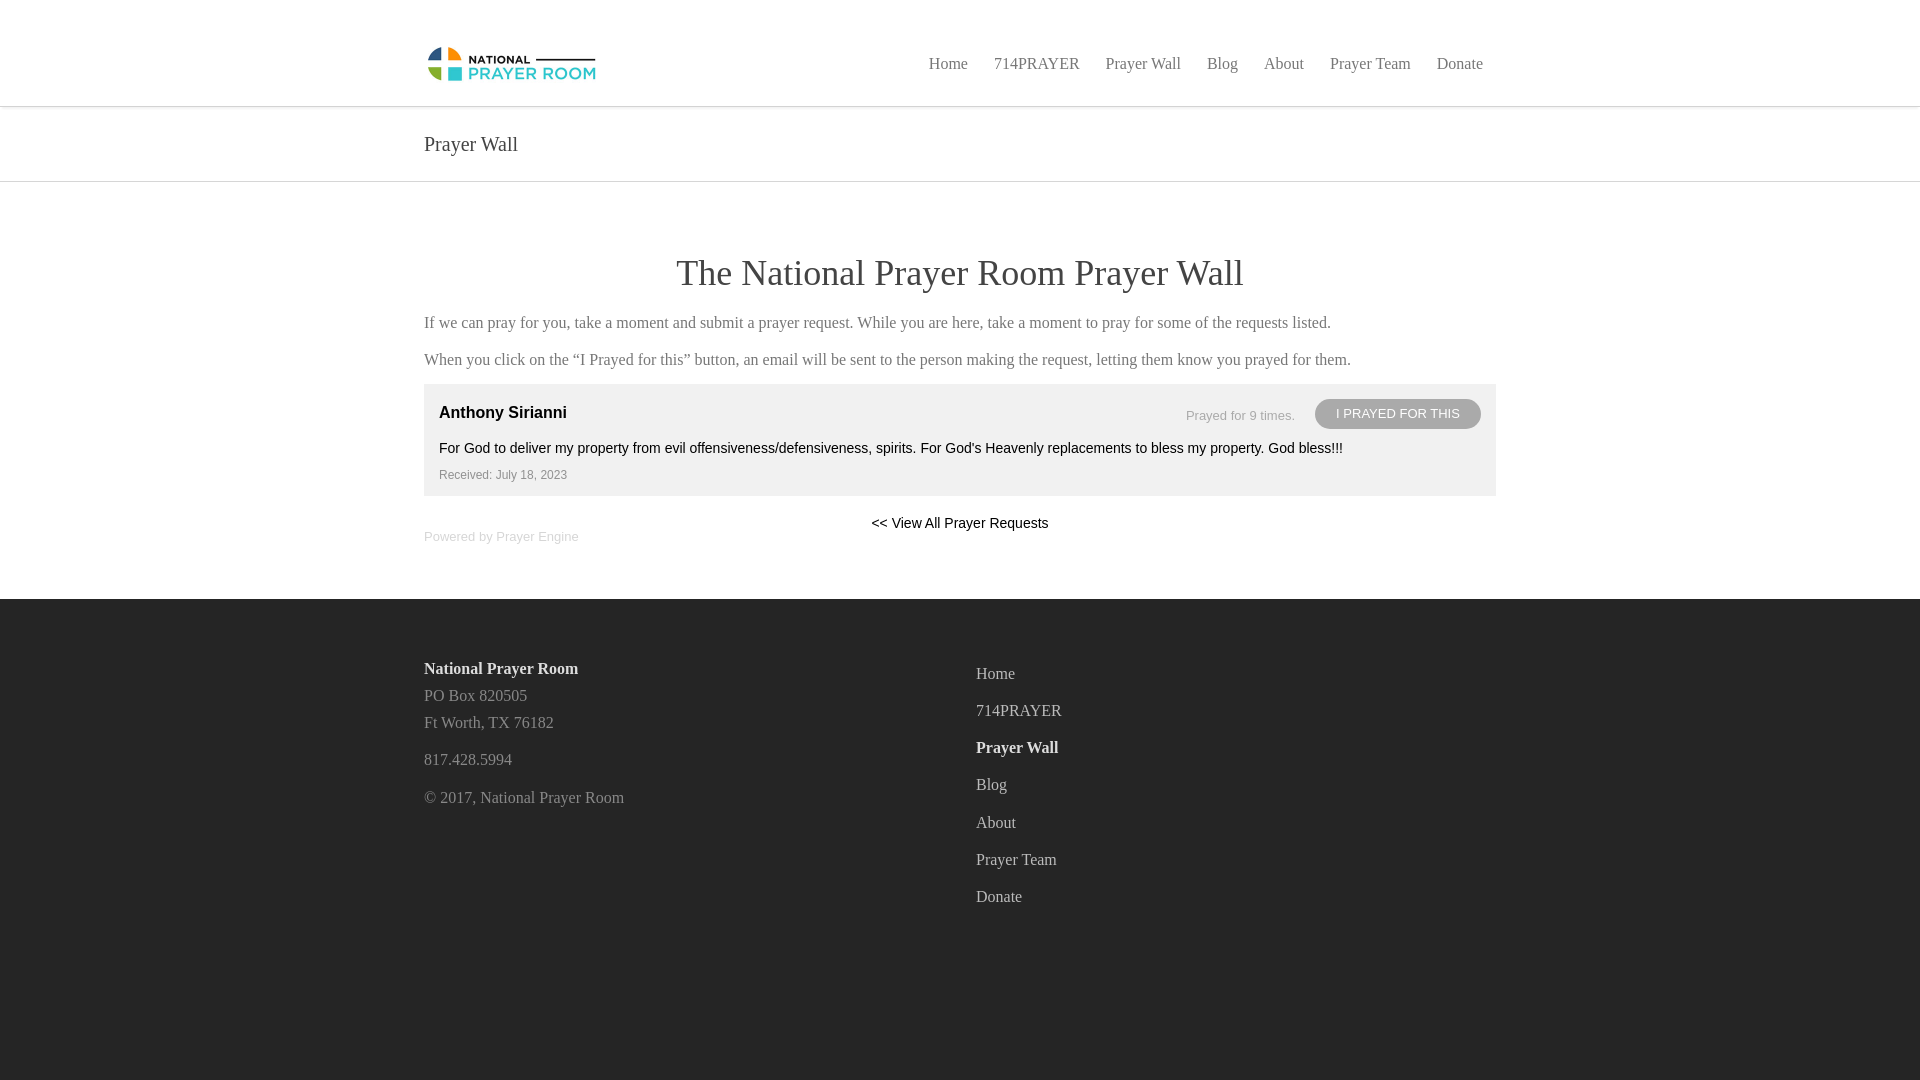 Image resolution: width=1920 pixels, height=1080 pixels. Describe the element at coordinates (1018, 710) in the screenshot. I see `714PRAYER` at that location.